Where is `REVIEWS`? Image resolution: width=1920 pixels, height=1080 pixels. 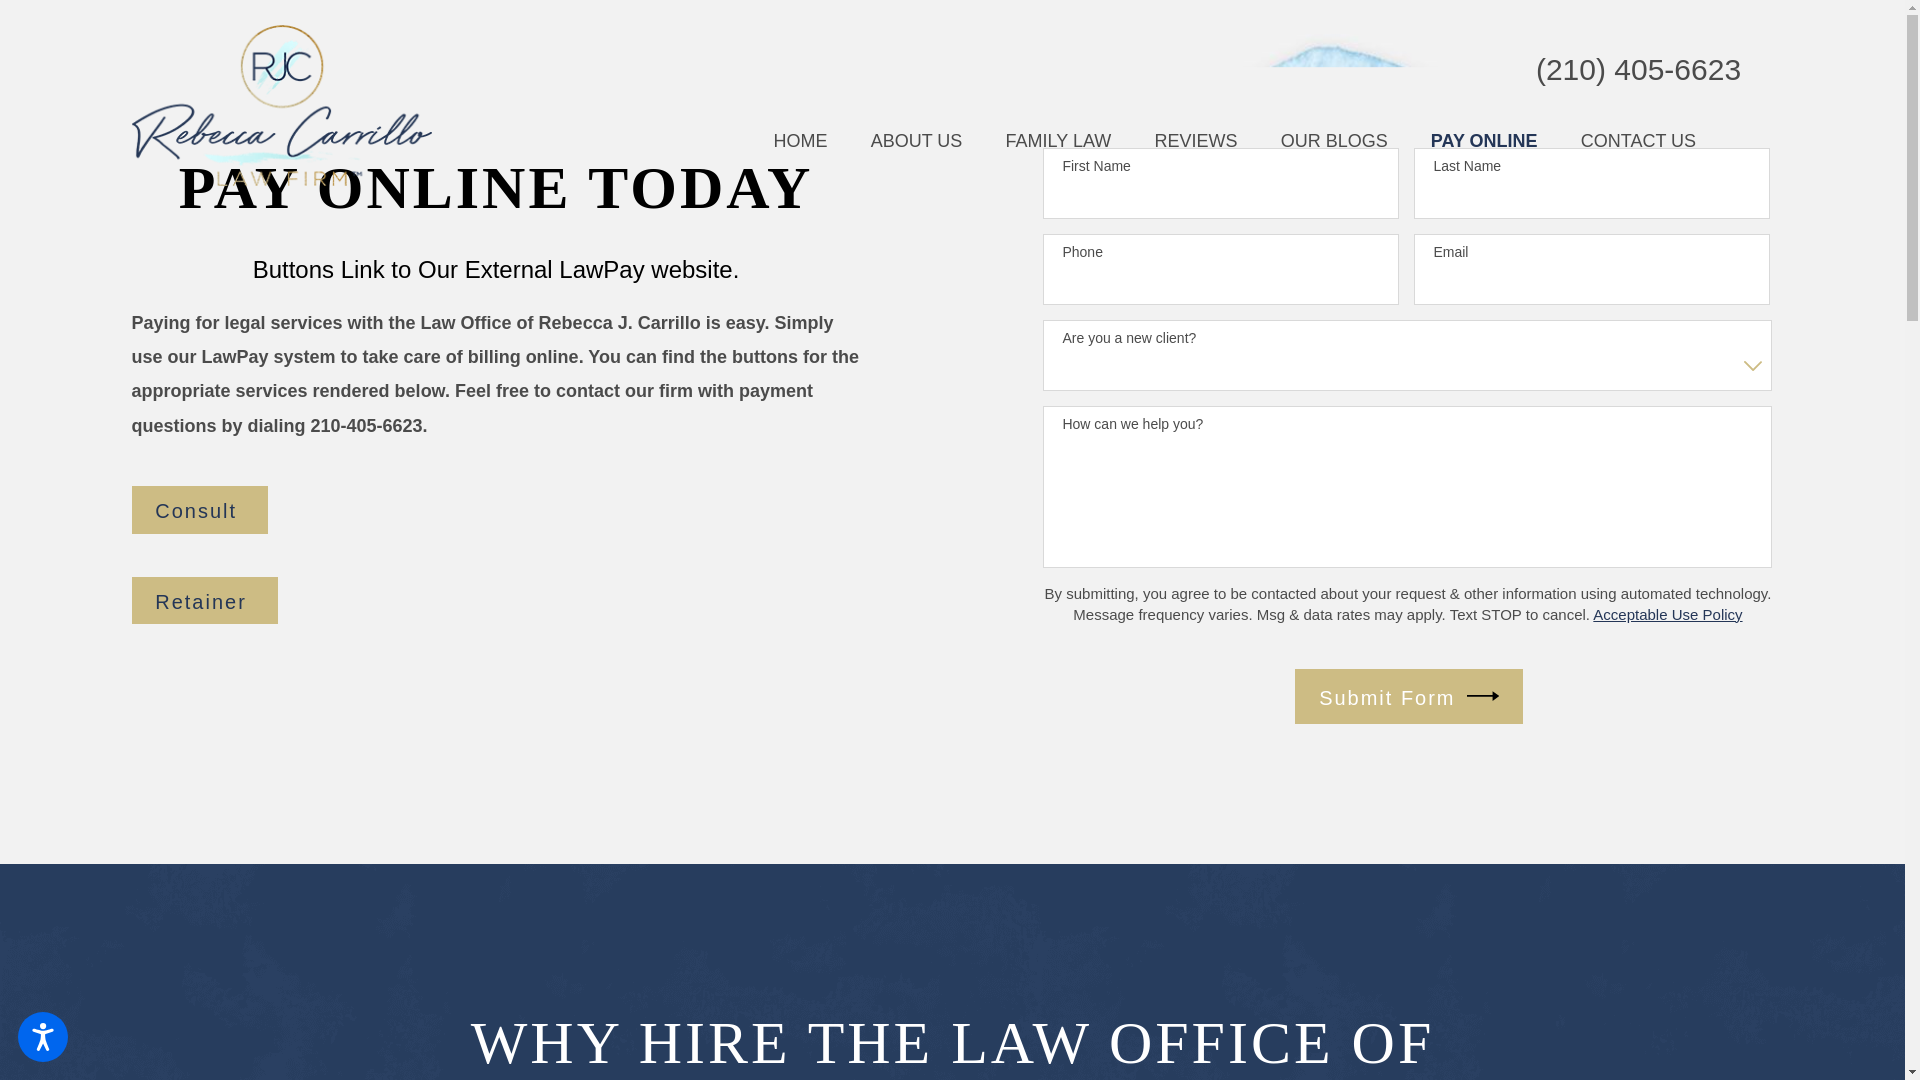
REVIEWS is located at coordinates (1194, 142).